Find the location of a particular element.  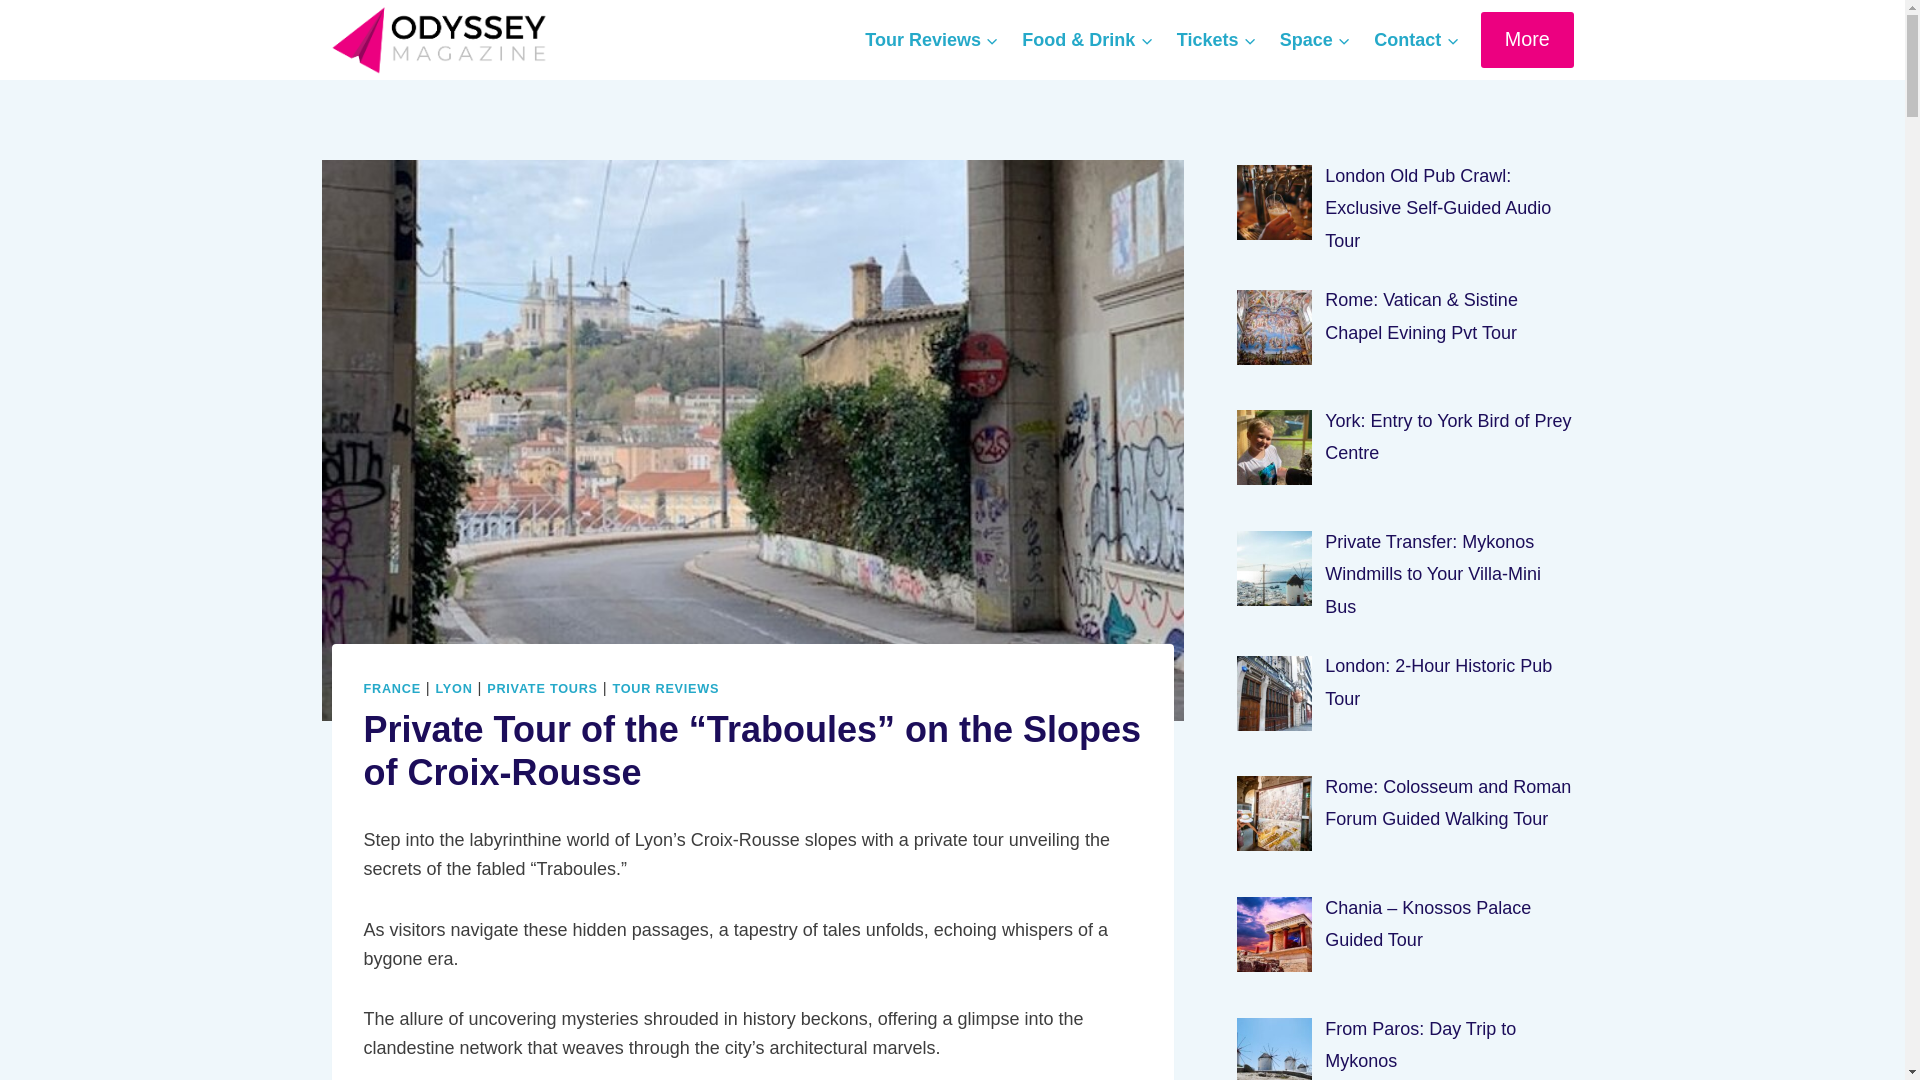

Space is located at coordinates (1314, 40).